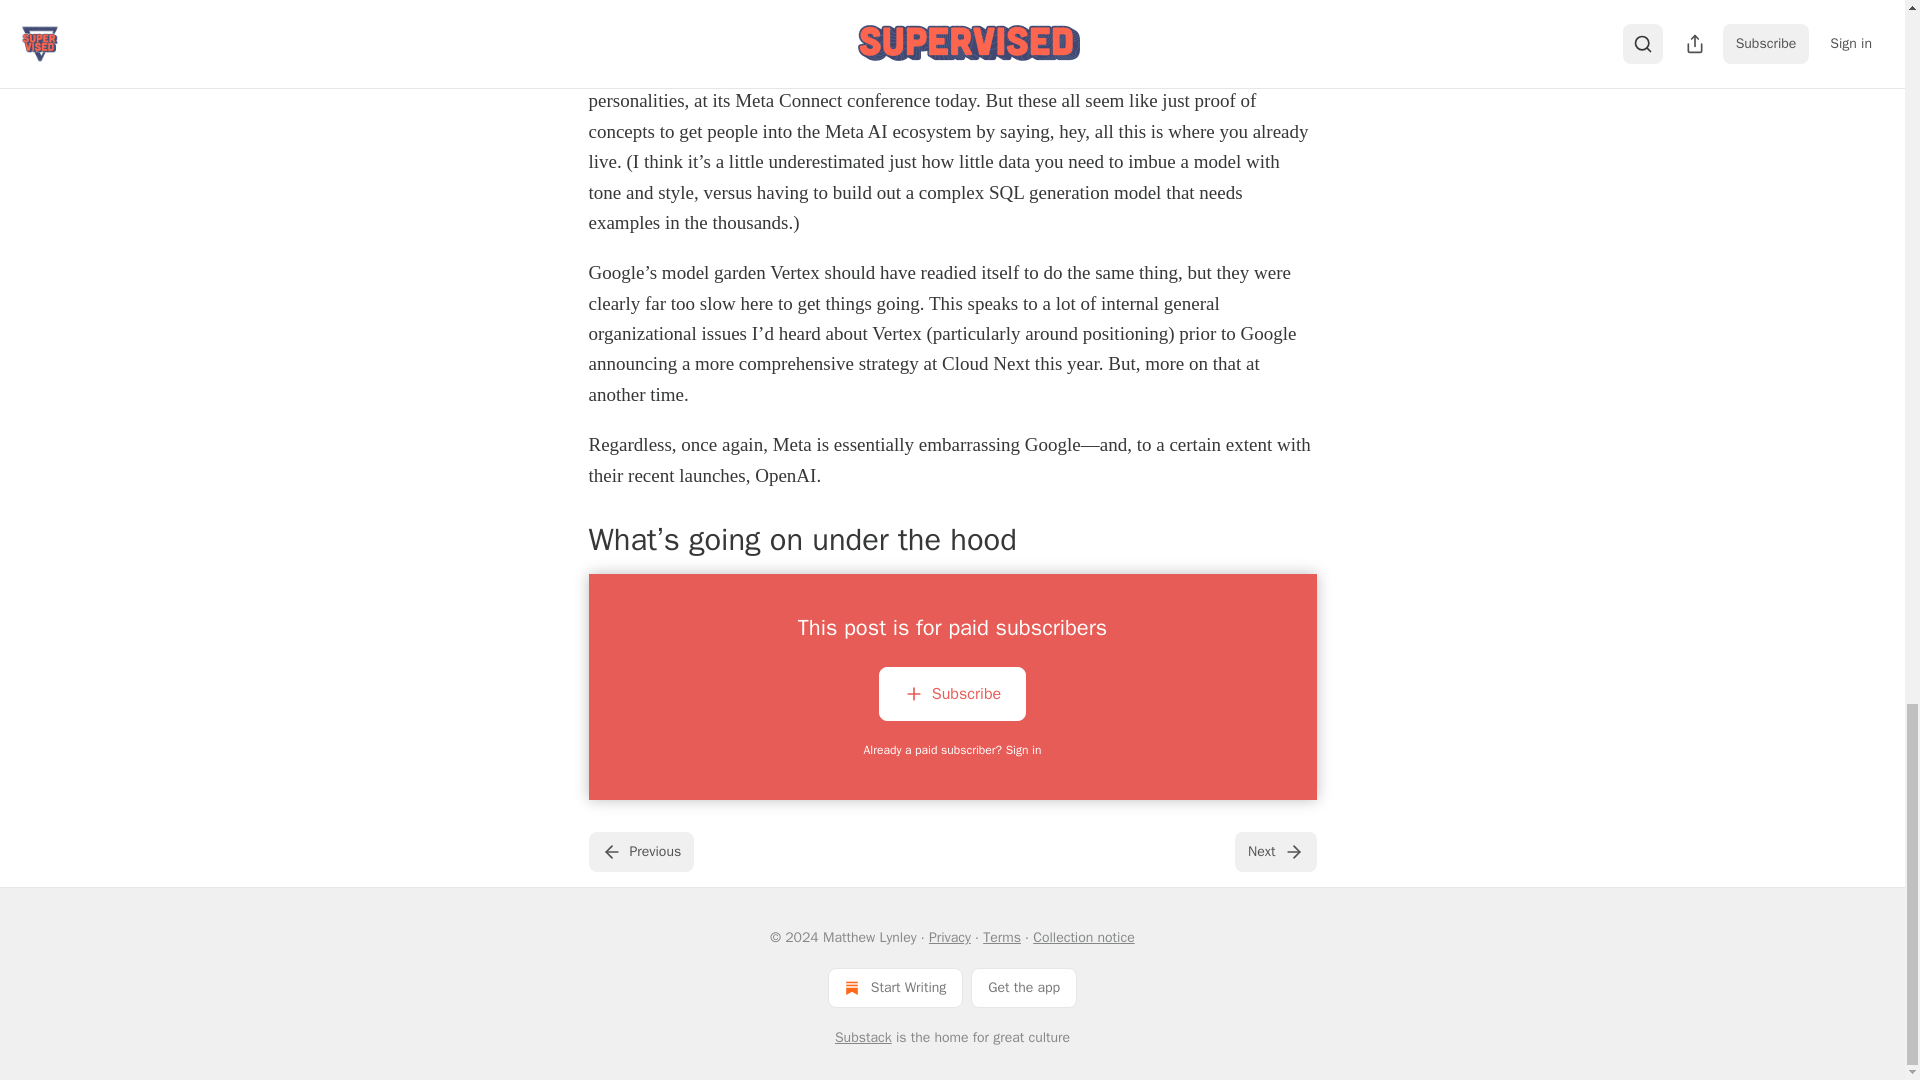  What do you see at coordinates (1002, 937) in the screenshot?
I see `Terms` at bounding box center [1002, 937].